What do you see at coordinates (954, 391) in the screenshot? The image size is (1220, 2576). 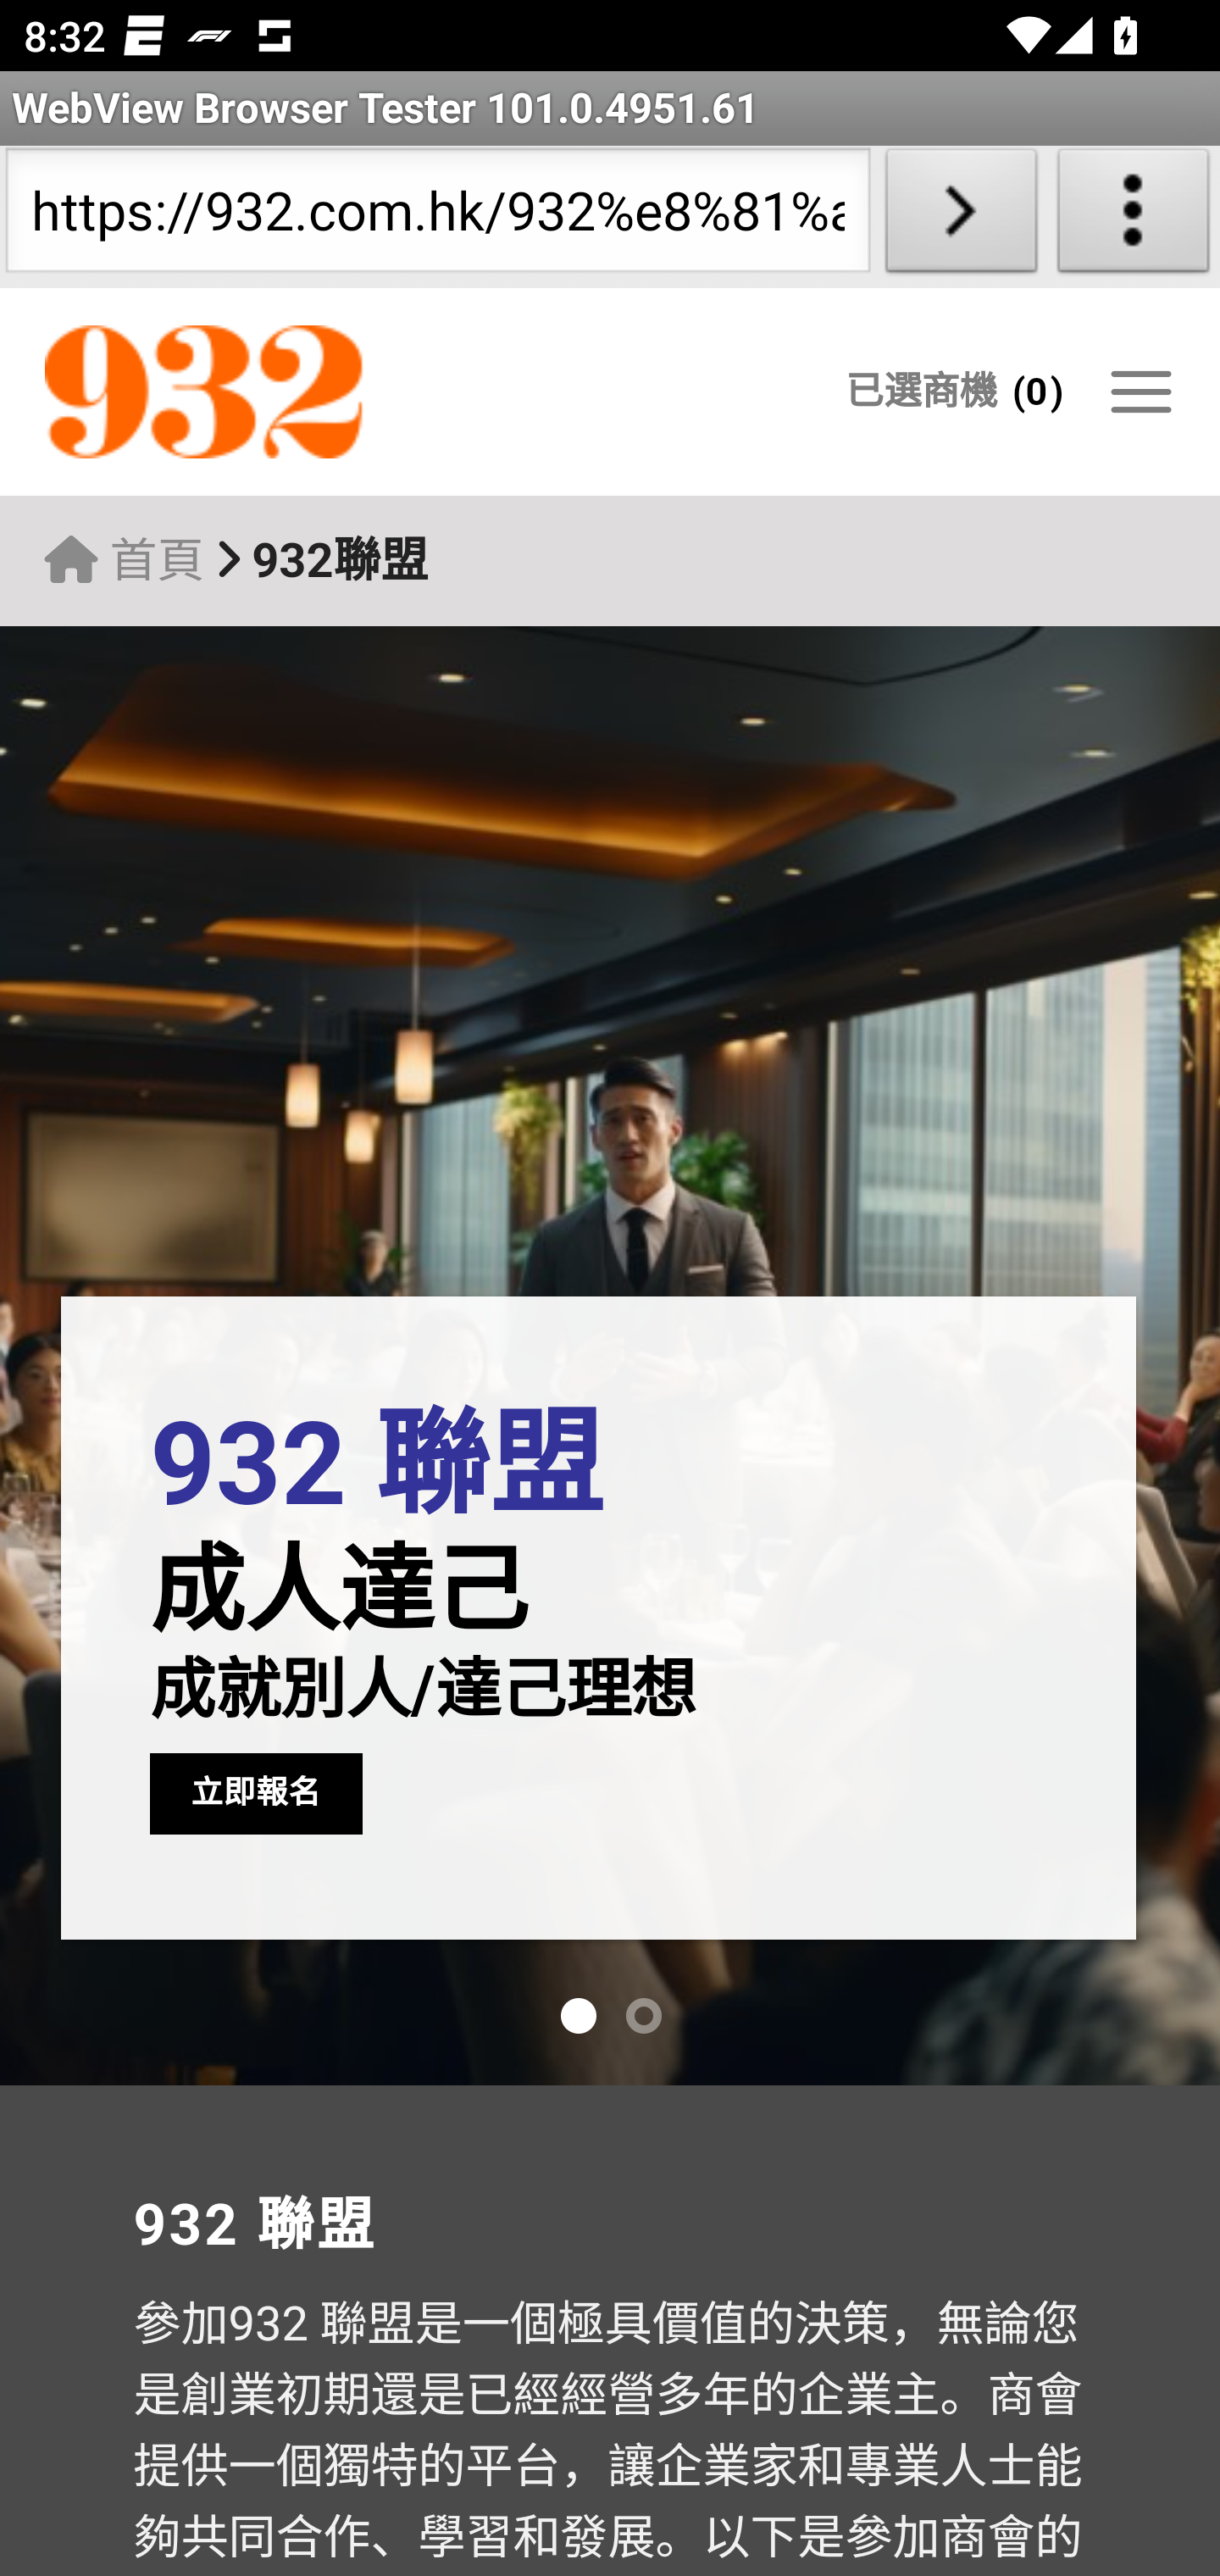 I see `已選商機 ( 0 ) 已選商機 ( 0 )` at bounding box center [954, 391].